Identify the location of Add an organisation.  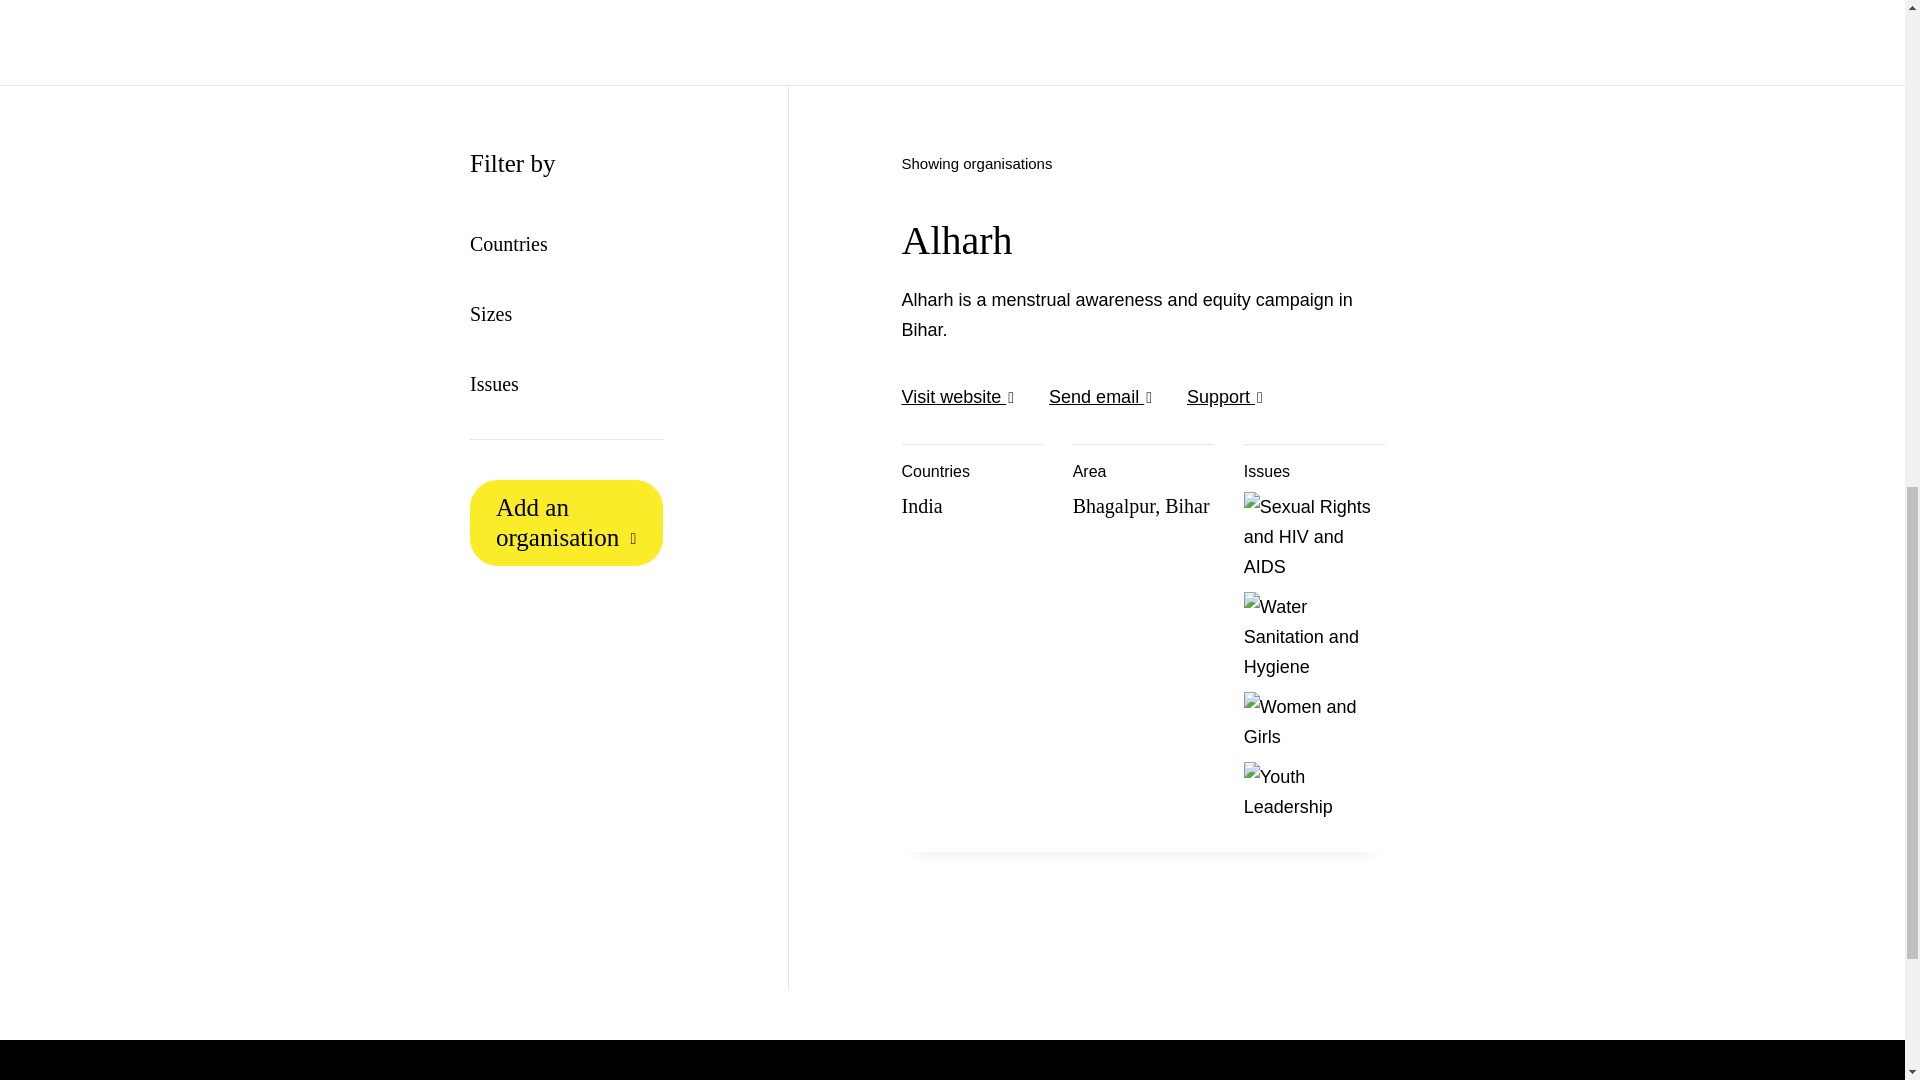
(566, 522).